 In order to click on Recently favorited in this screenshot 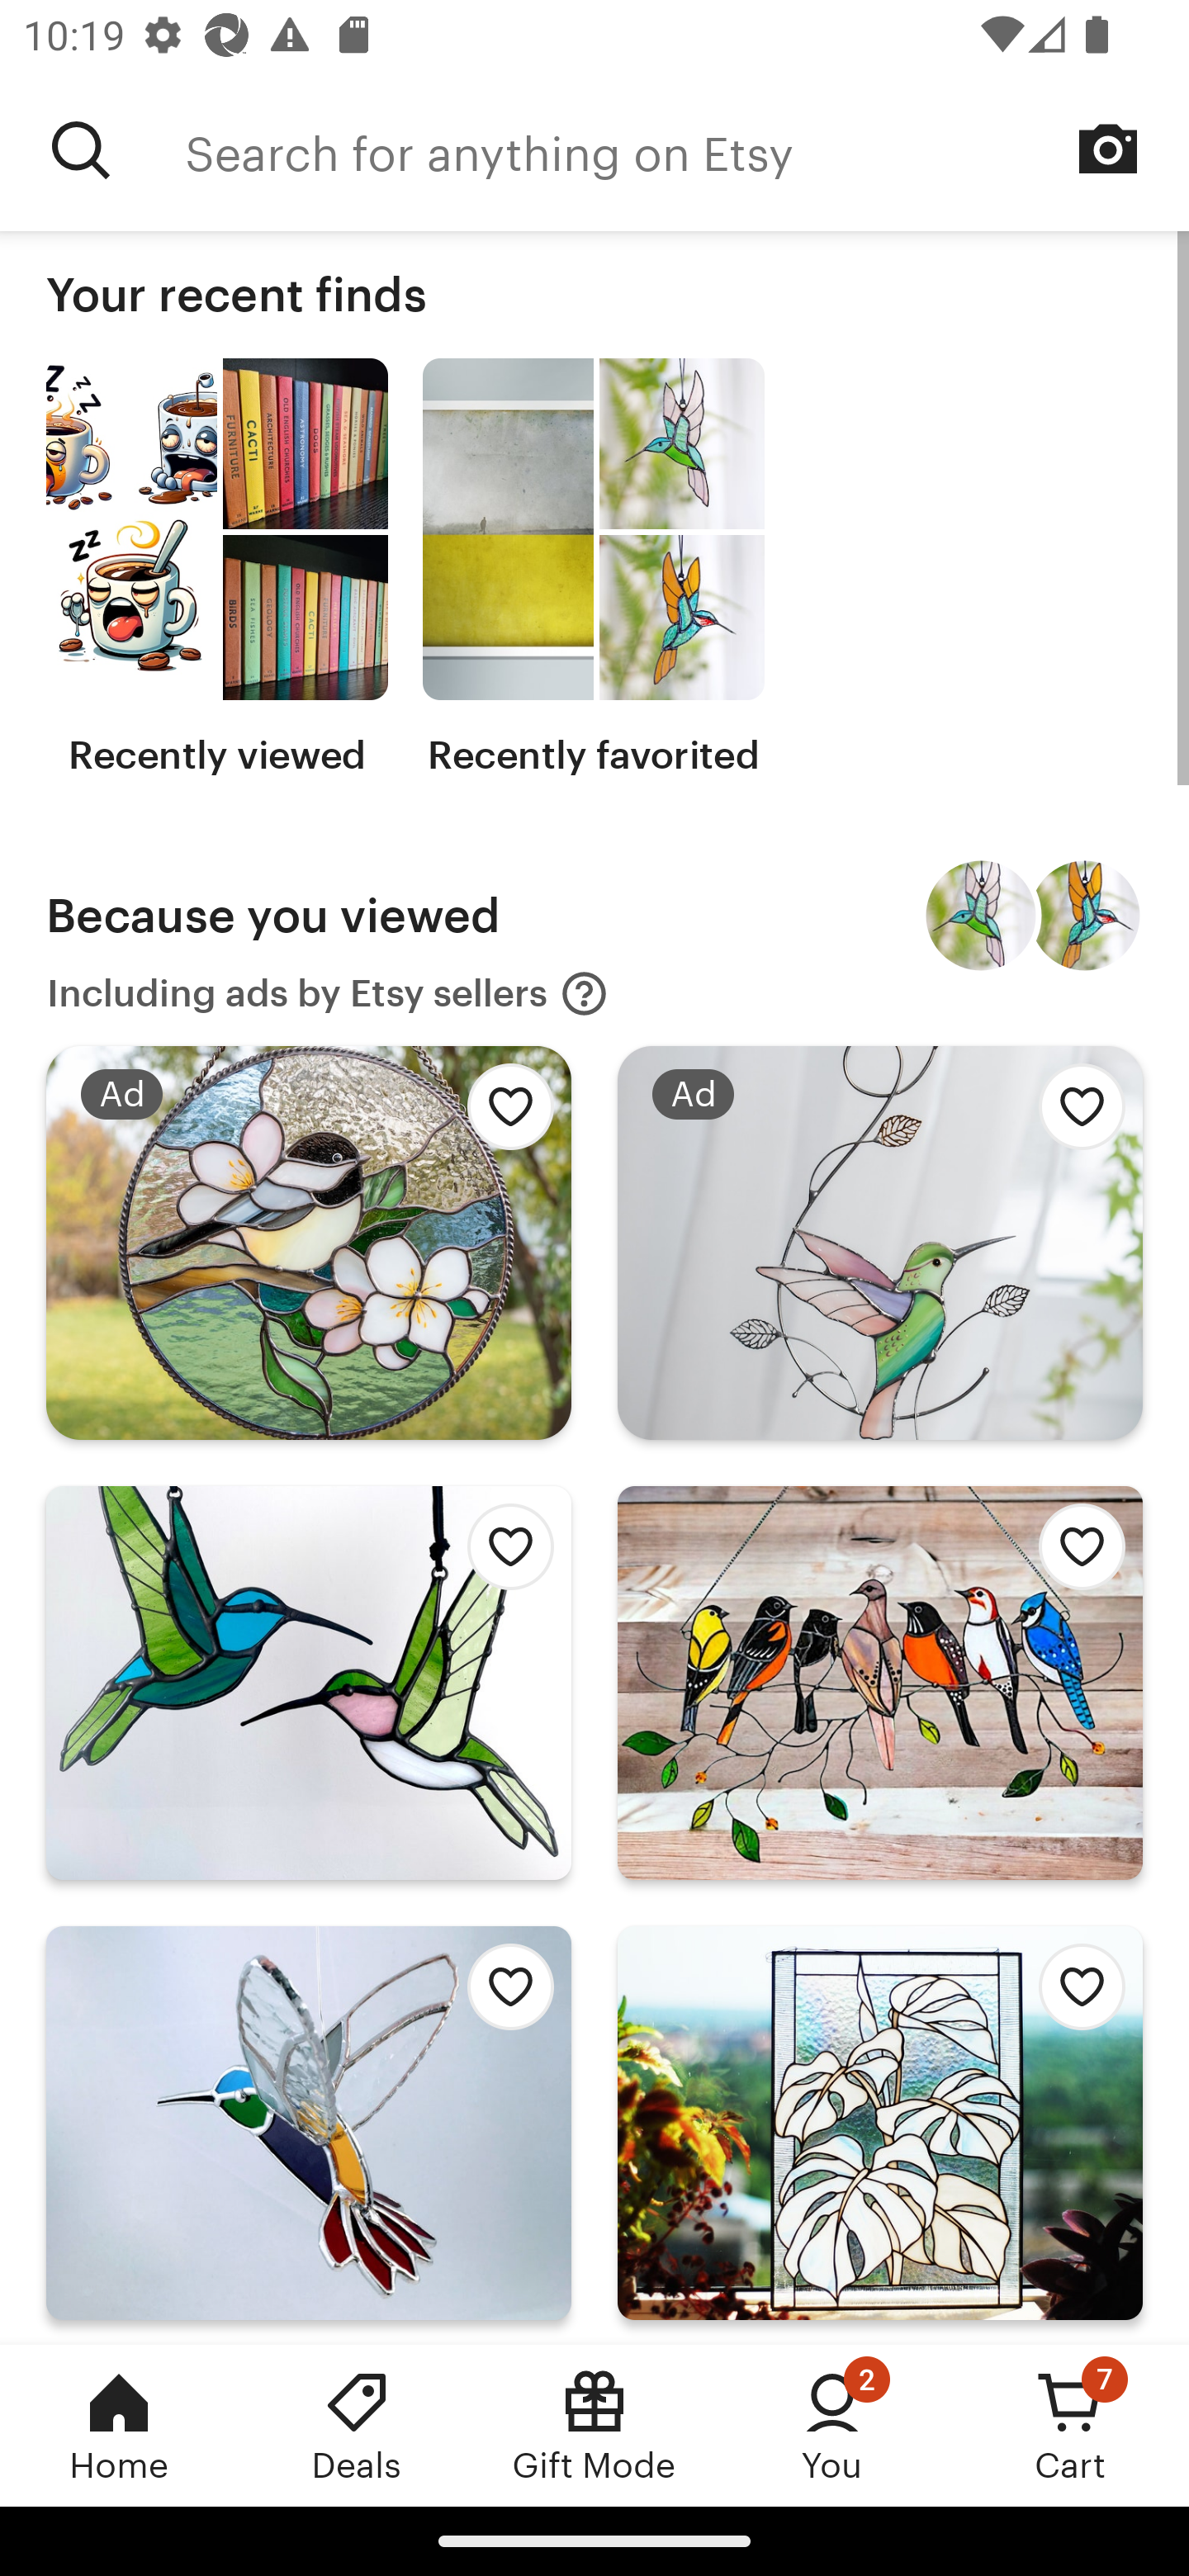, I will do `click(593, 568)`.